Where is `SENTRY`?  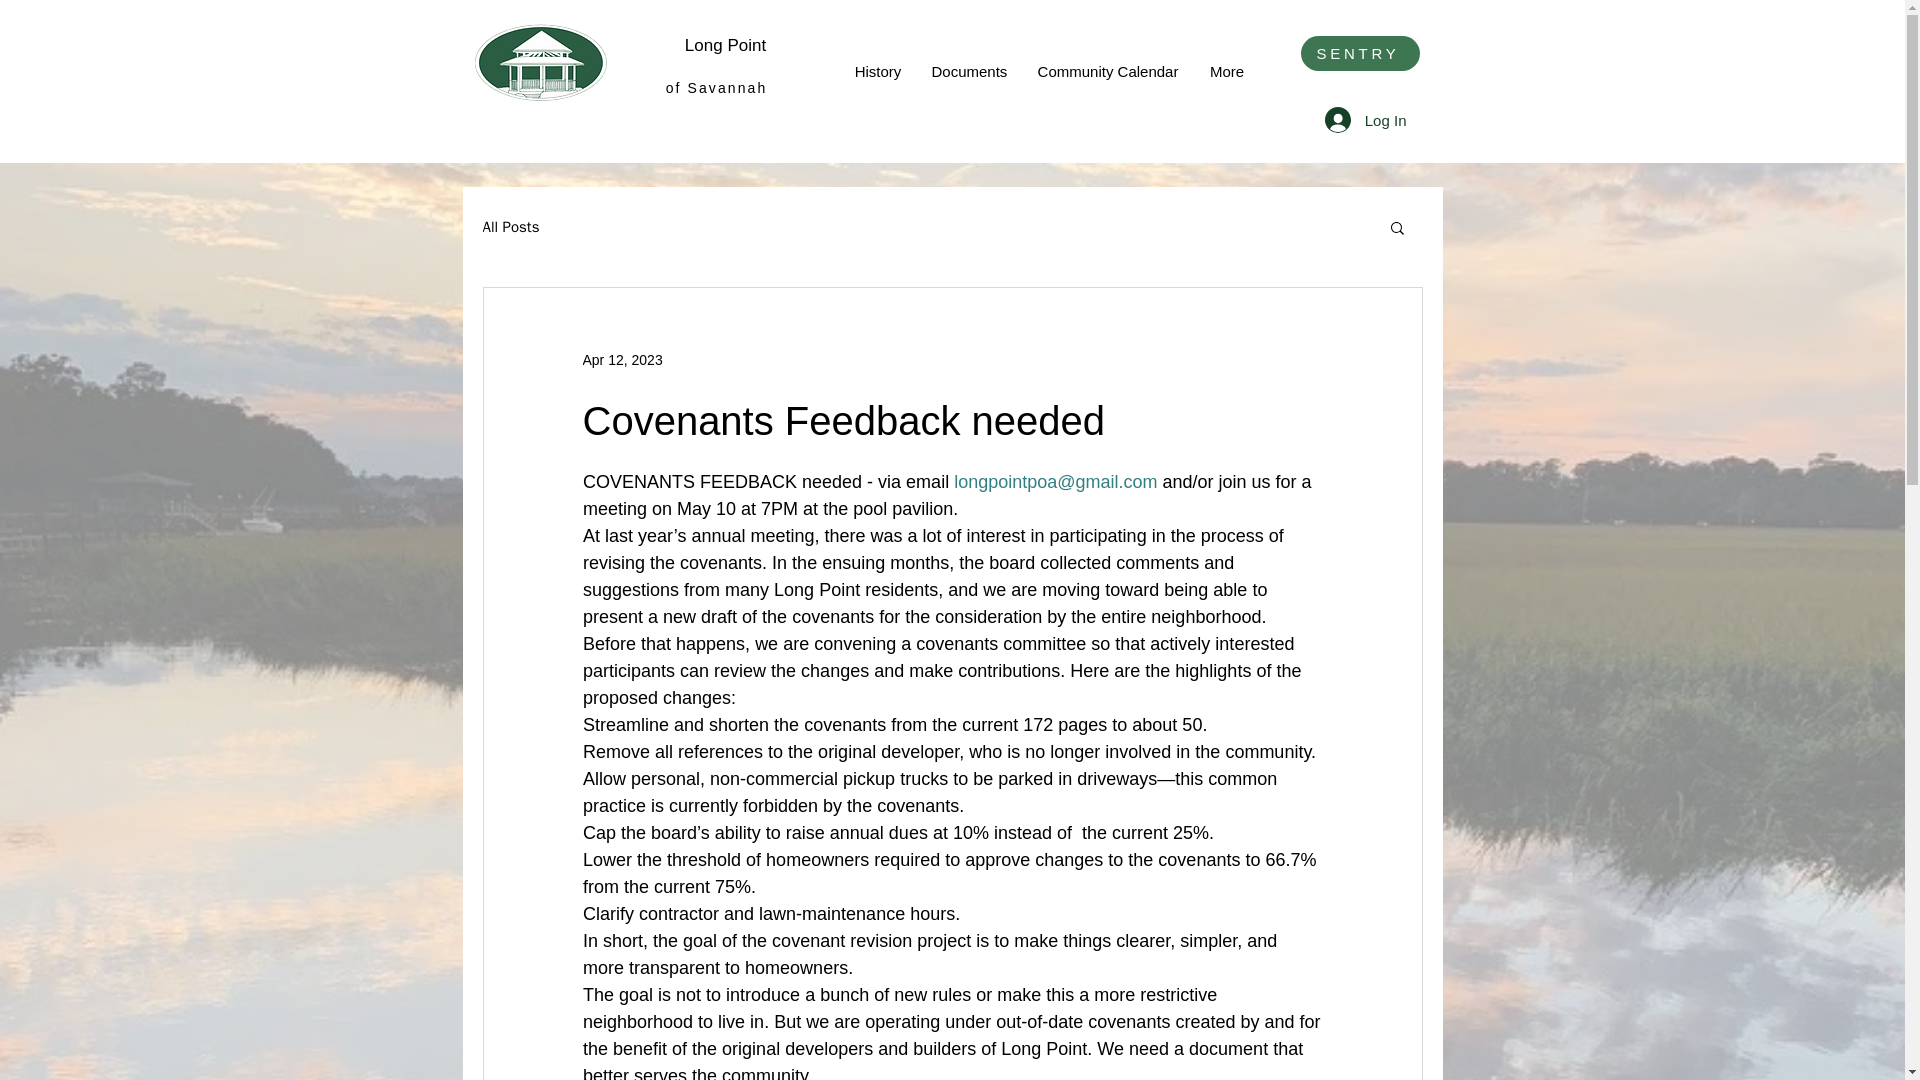 SENTRY is located at coordinates (1358, 53).